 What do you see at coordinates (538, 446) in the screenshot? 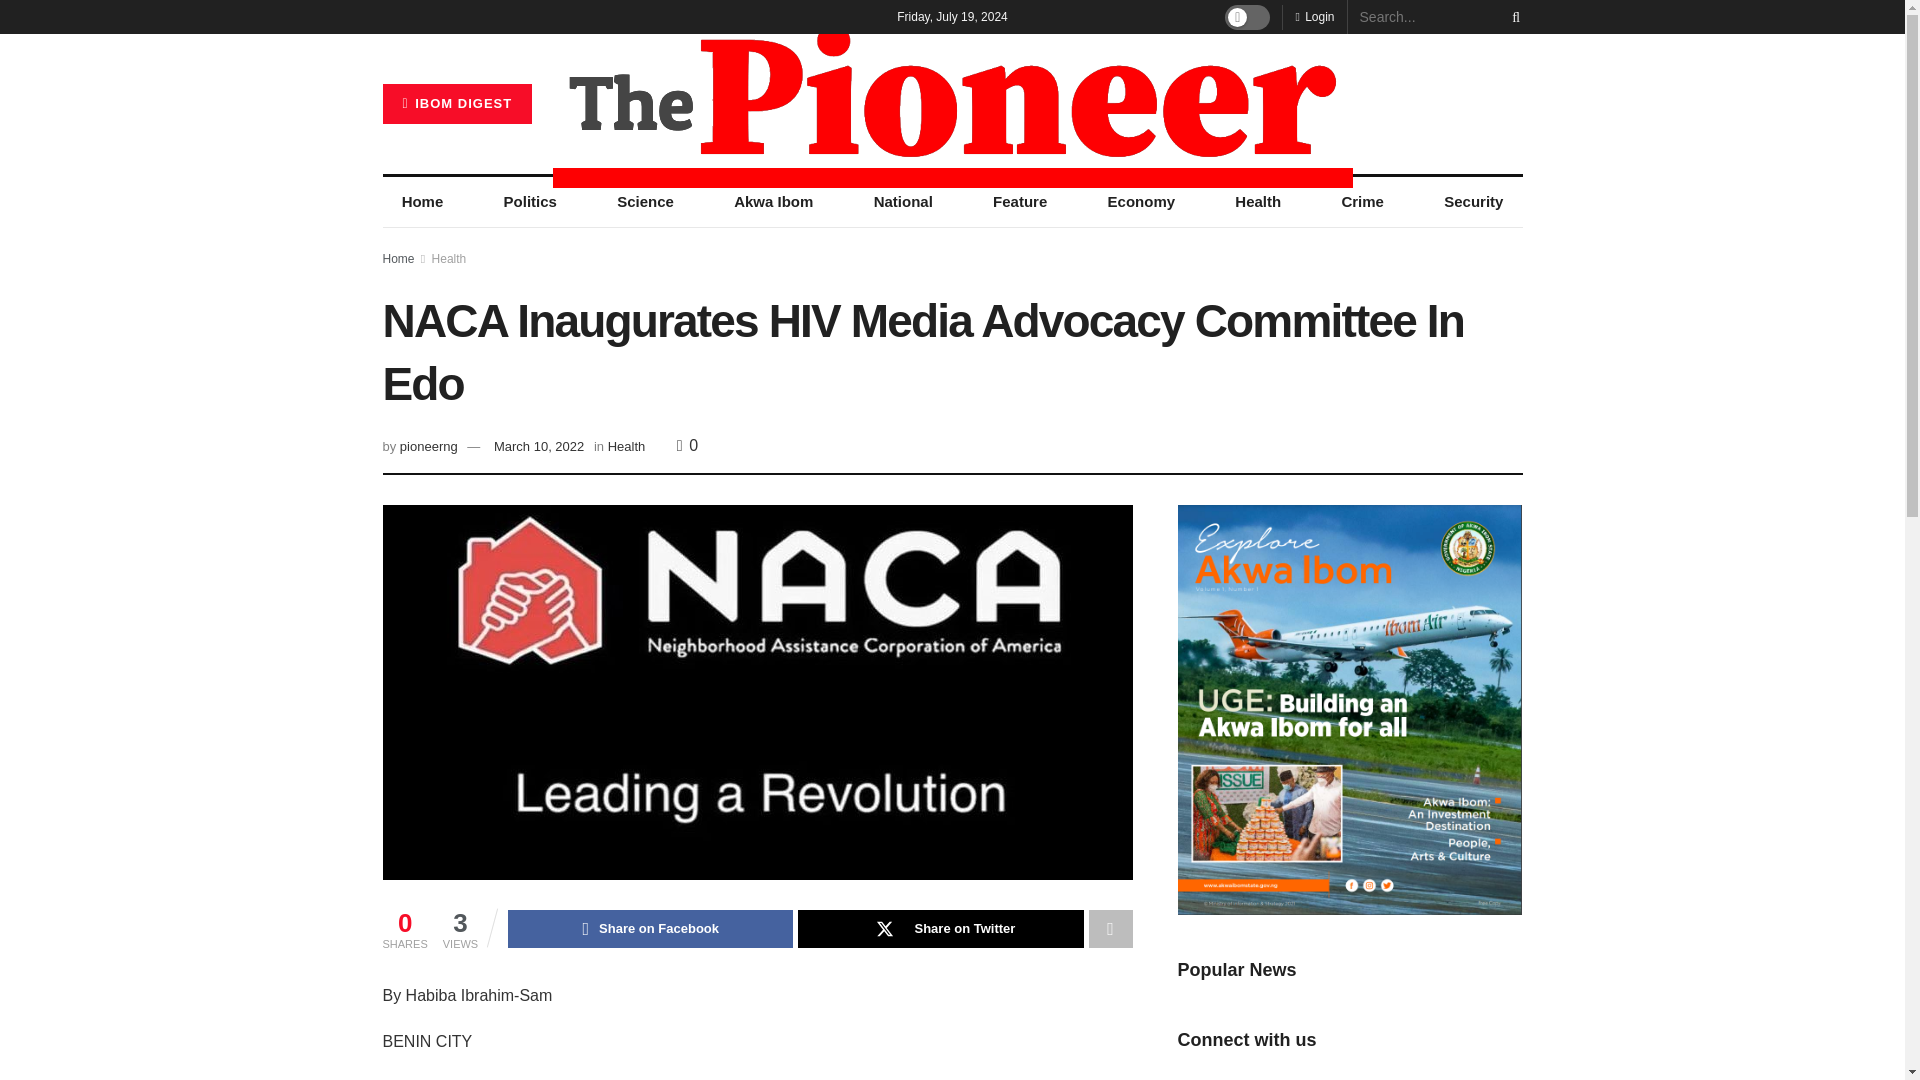
I see `March 10, 2022` at bounding box center [538, 446].